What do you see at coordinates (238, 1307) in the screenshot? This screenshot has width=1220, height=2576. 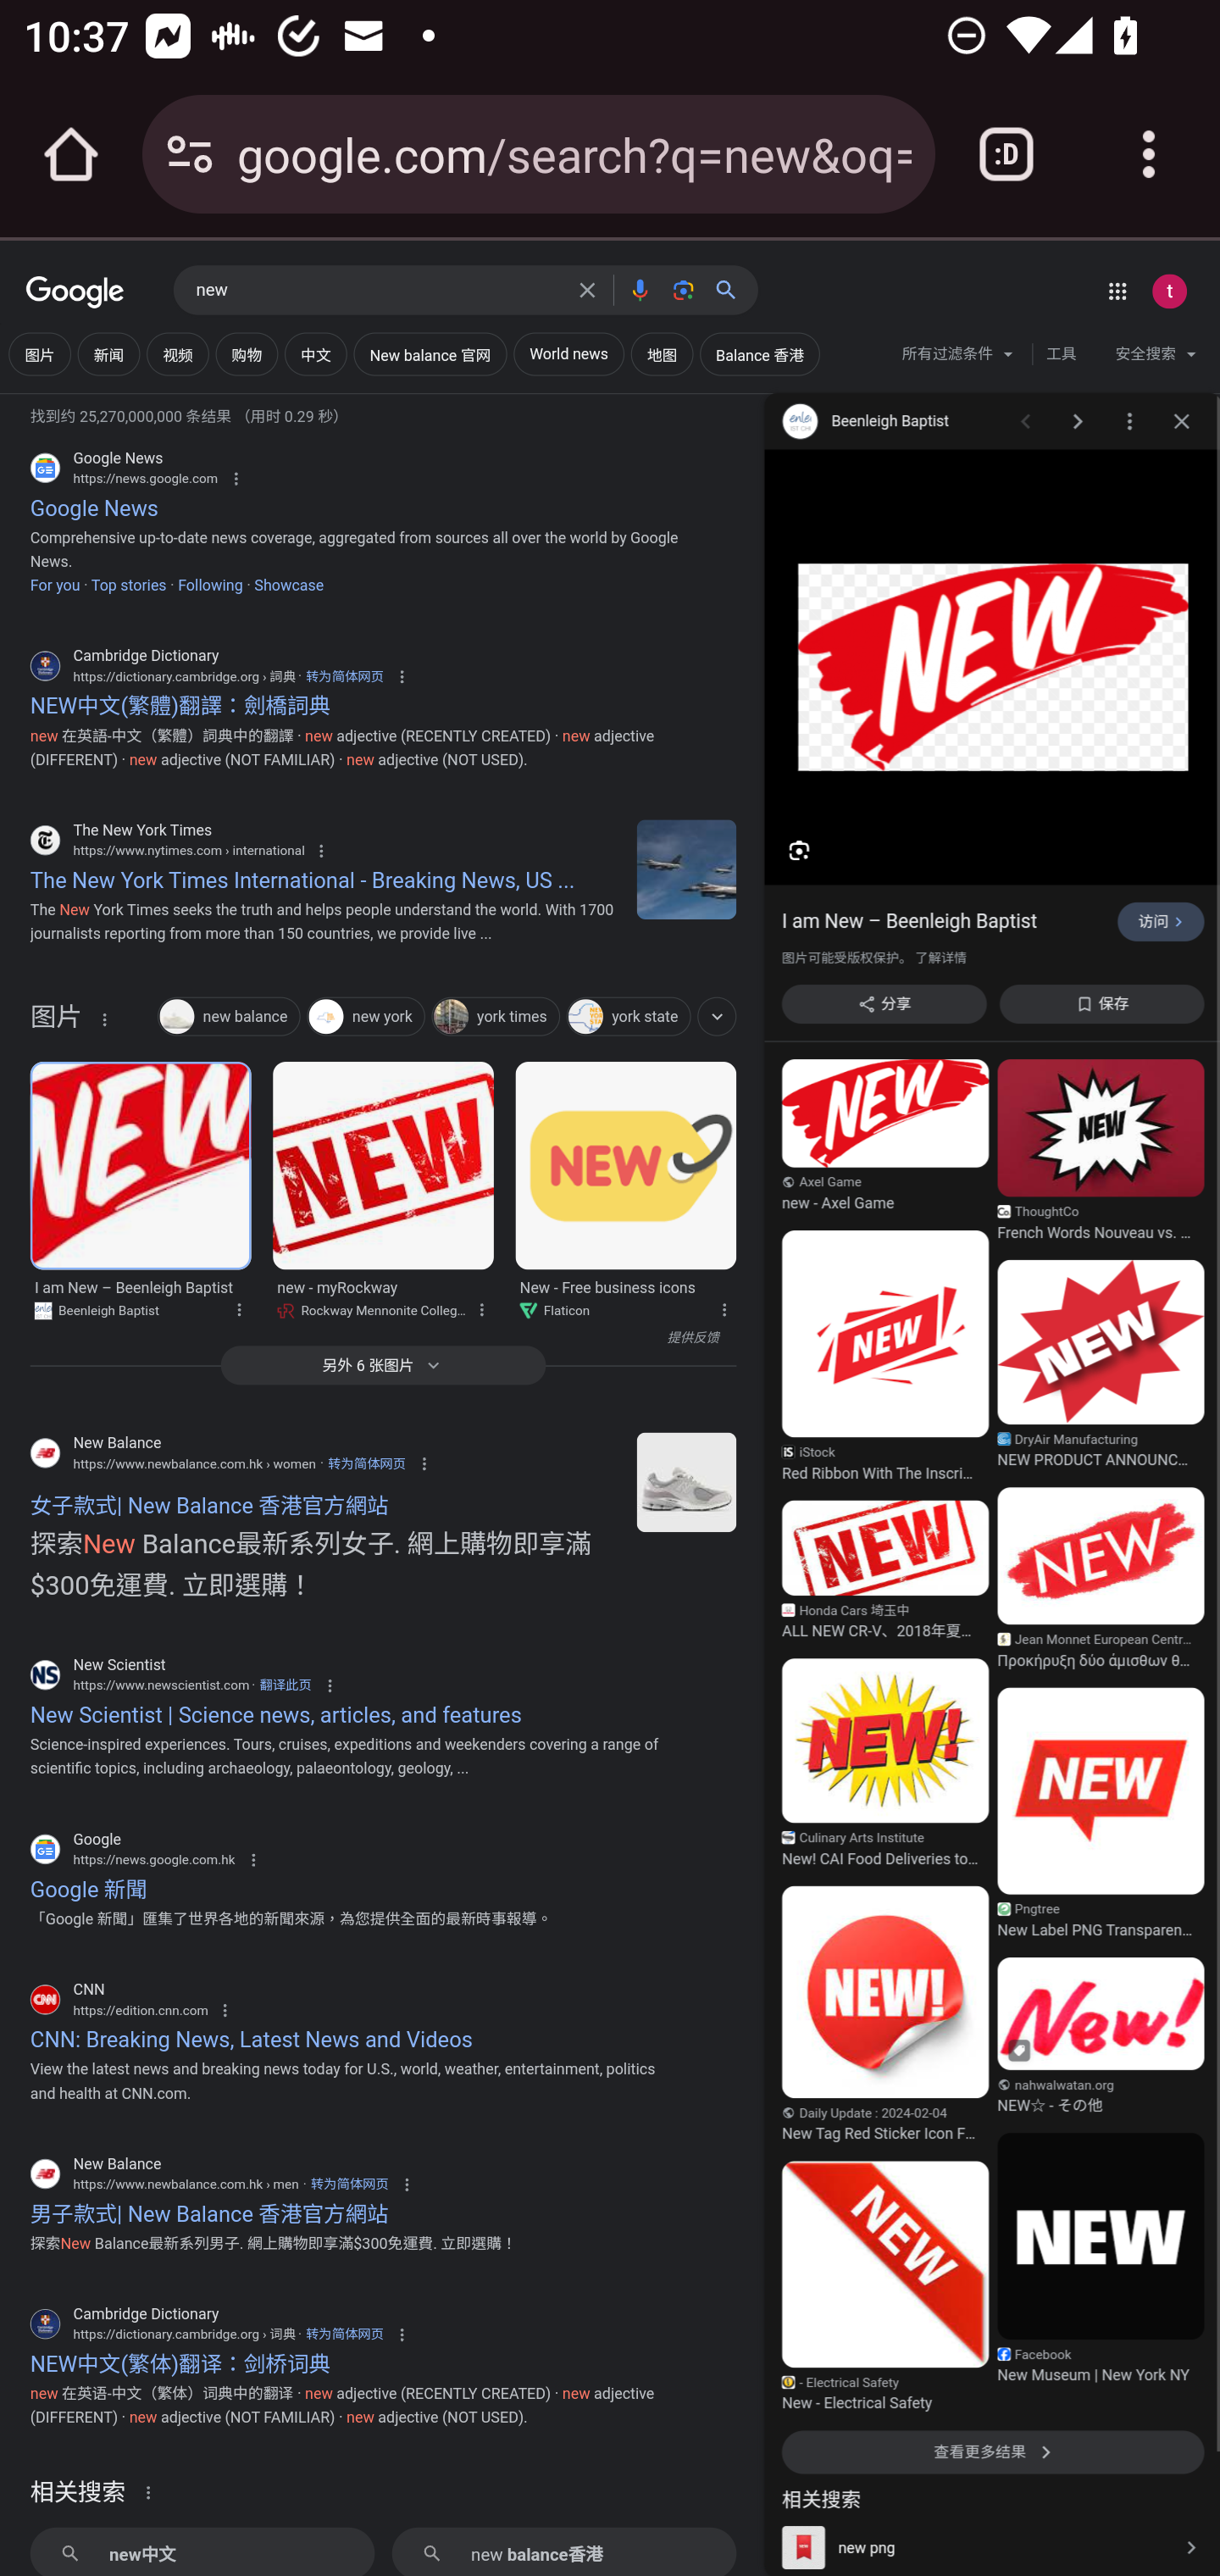 I see `关于这条结果的详细信息` at bounding box center [238, 1307].